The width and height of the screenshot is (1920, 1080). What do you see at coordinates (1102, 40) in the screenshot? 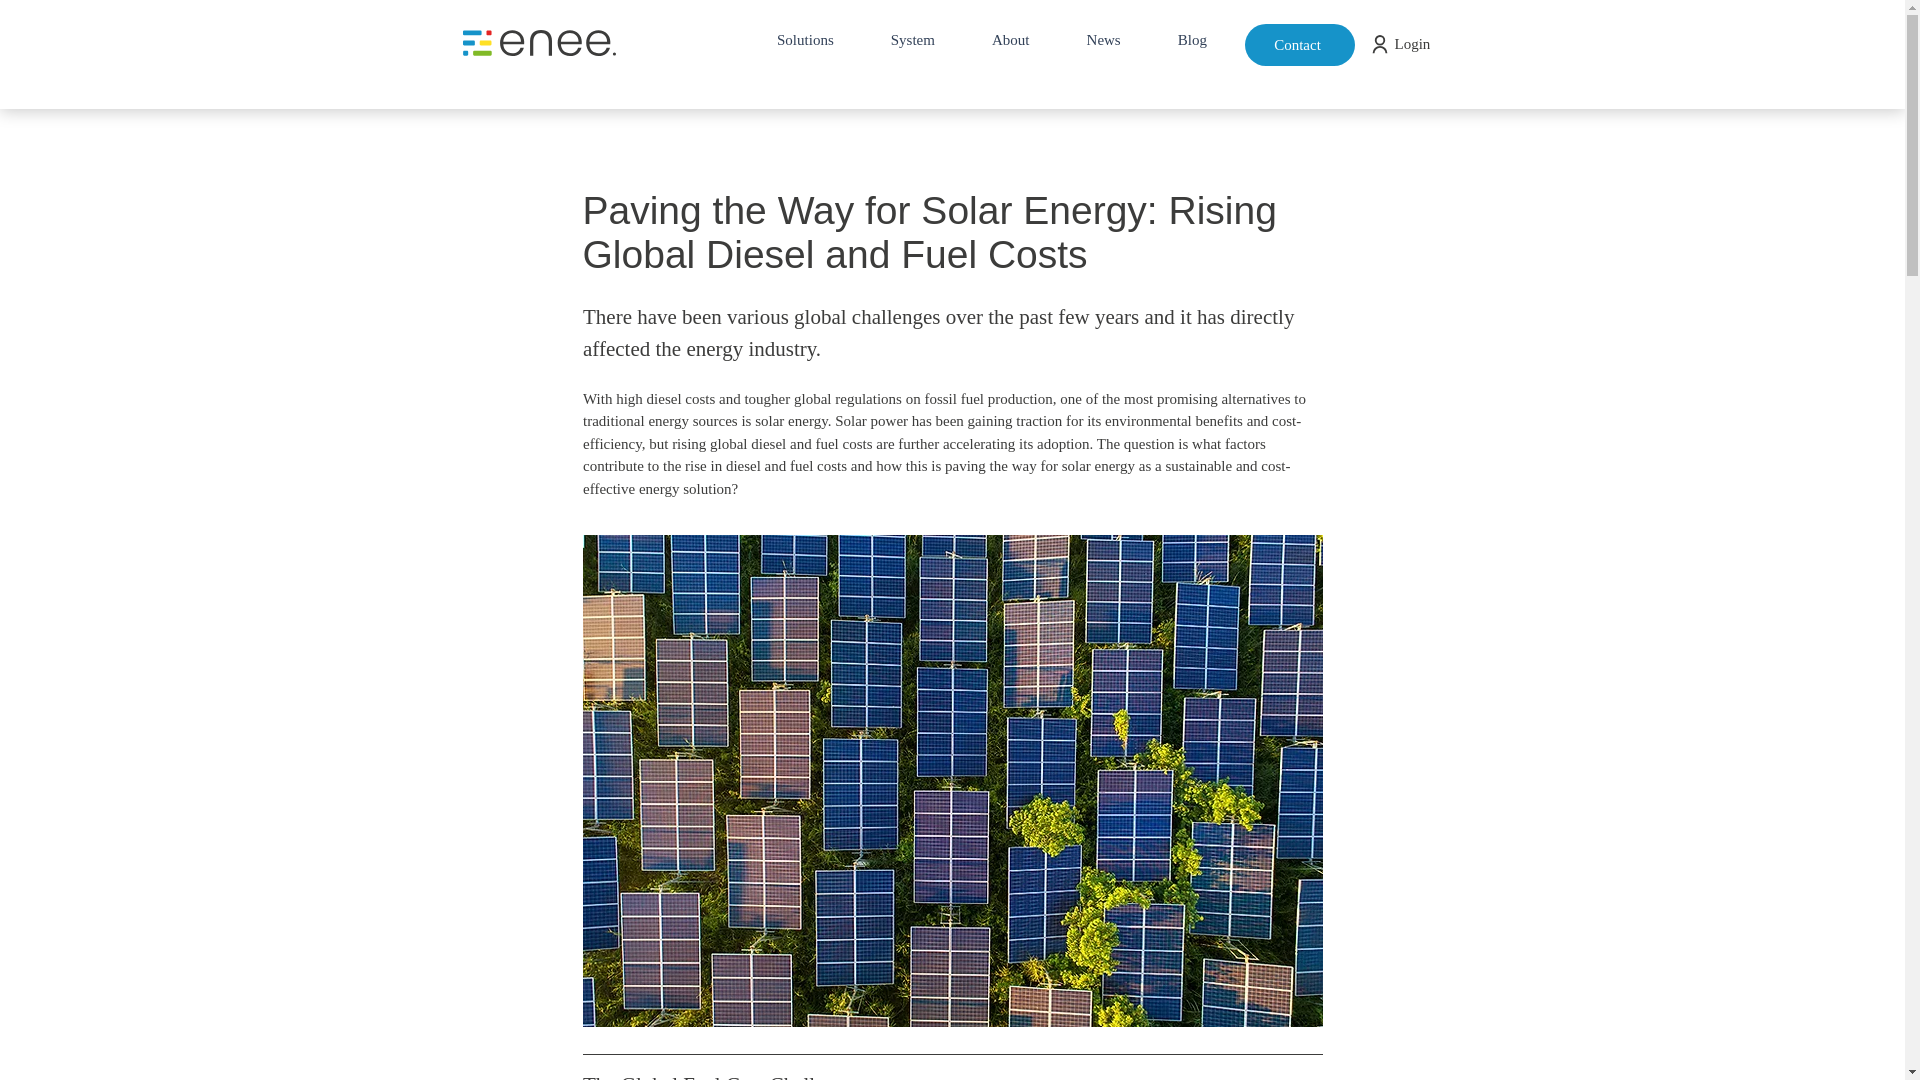
I see `News` at bounding box center [1102, 40].